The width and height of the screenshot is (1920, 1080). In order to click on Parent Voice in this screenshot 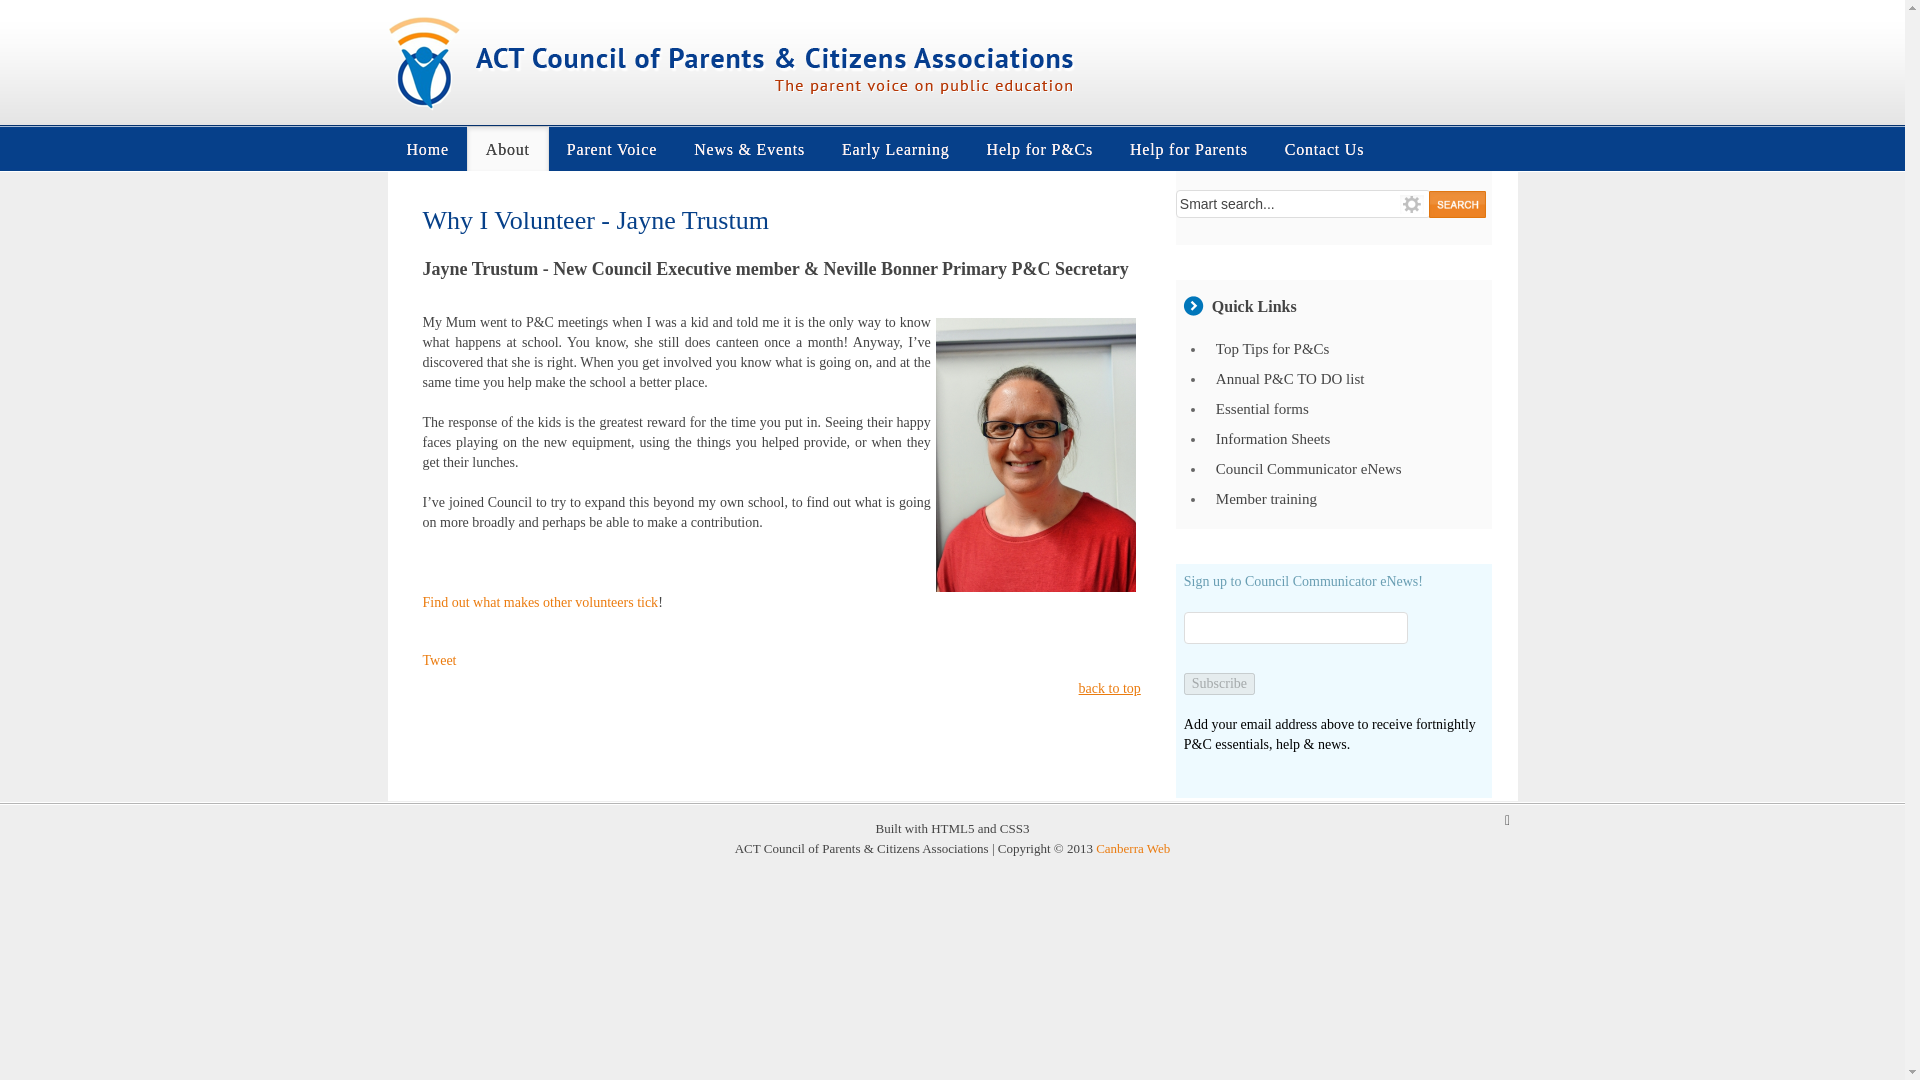, I will do `click(611, 148)`.